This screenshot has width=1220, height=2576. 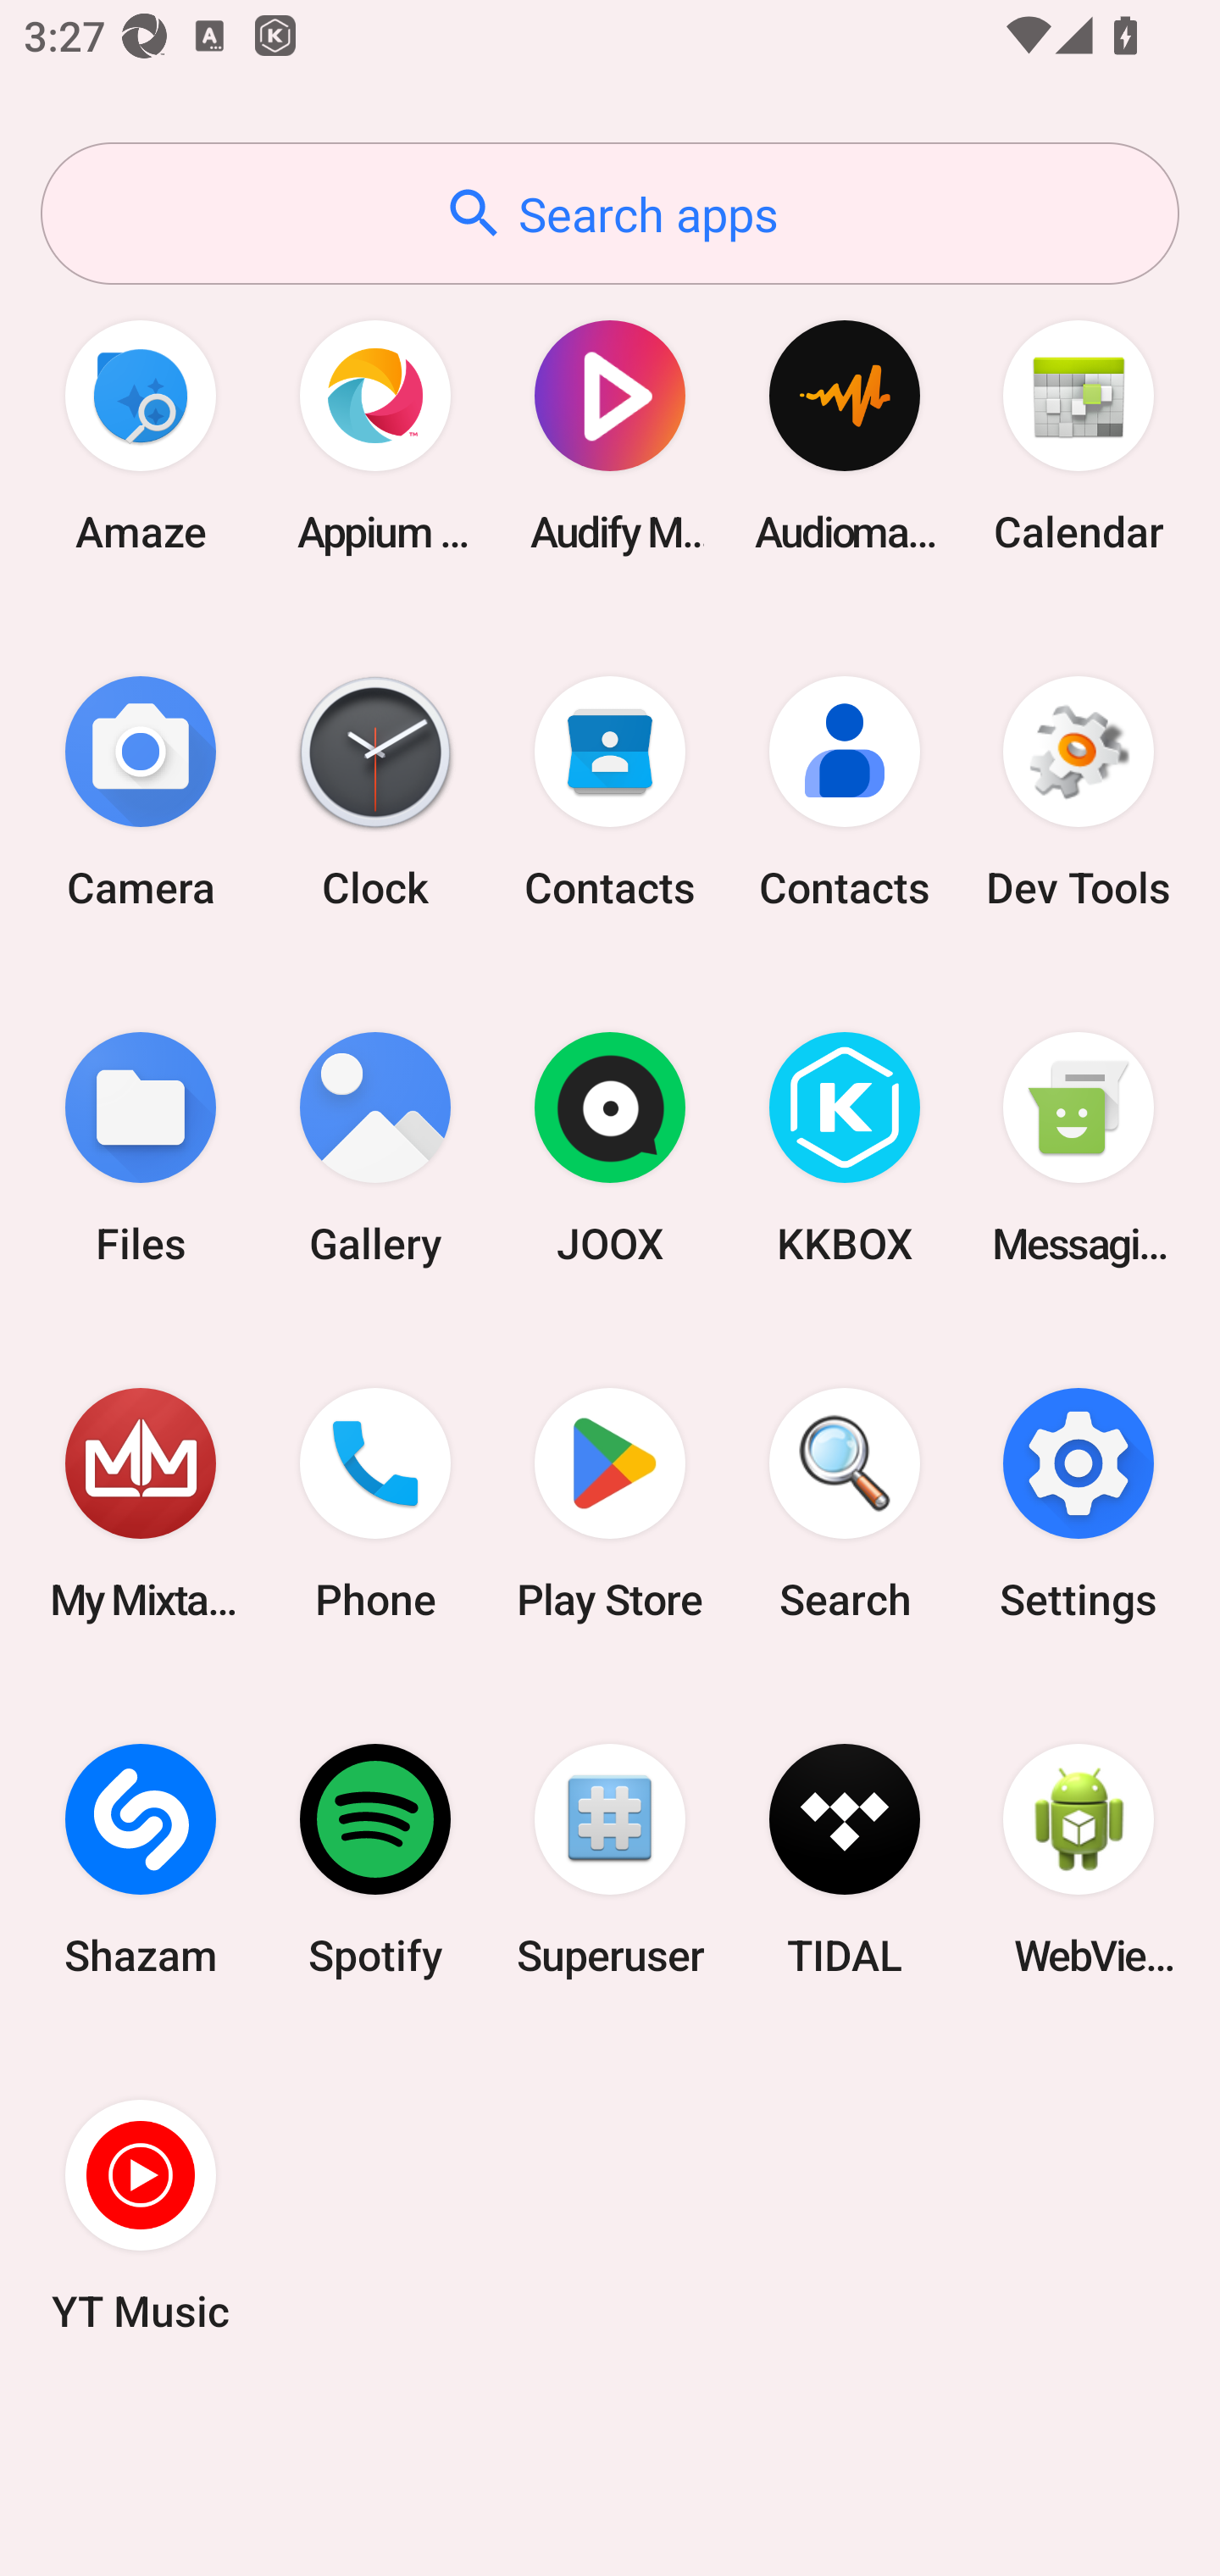 What do you see at coordinates (844, 1149) in the screenshot?
I see `KKBOX` at bounding box center [844, 1149].